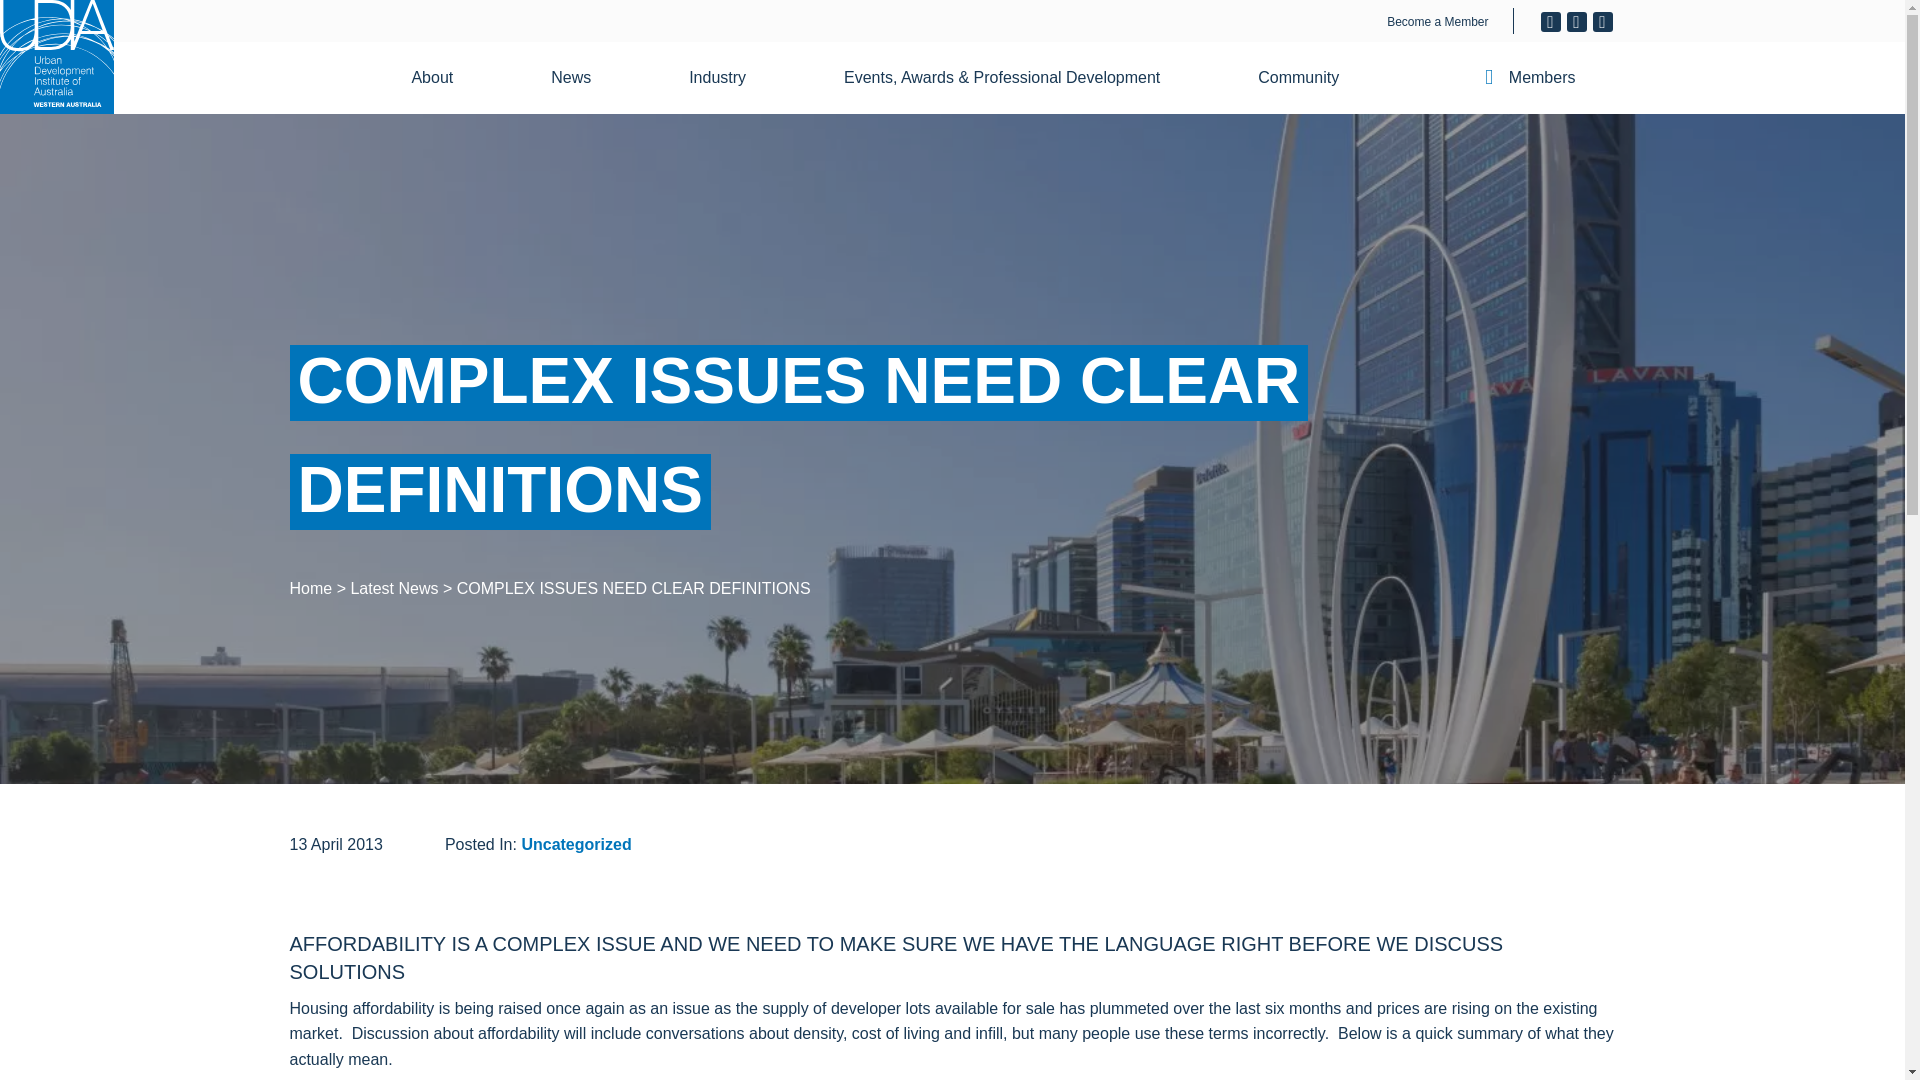 Image resolution: width=1920 pixels, height=1080 pixels. What do you see at coordinates (444, 78) in the screenshot?
I see `About` at bounding box center [444, 78].